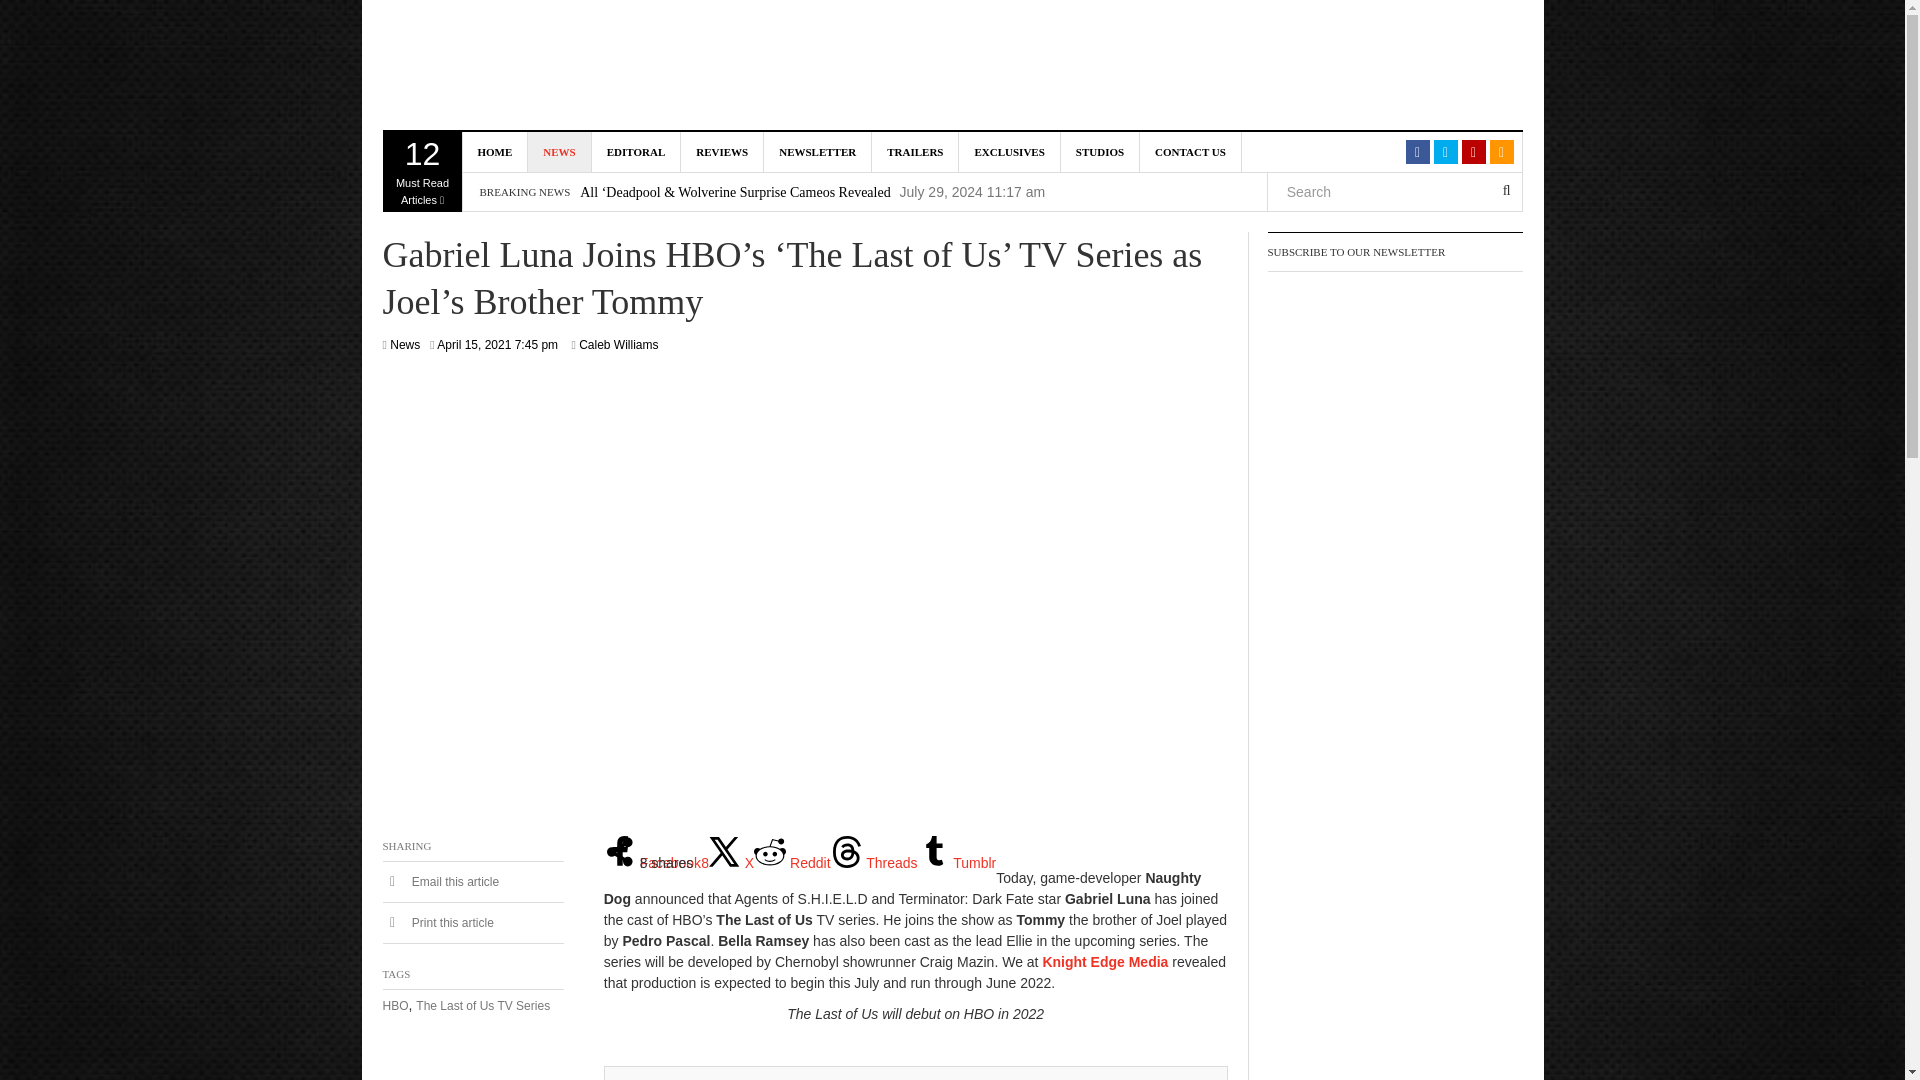 This screenshot has width=1920, height=1080. I want to click on Share on X, so click(1008, 151).